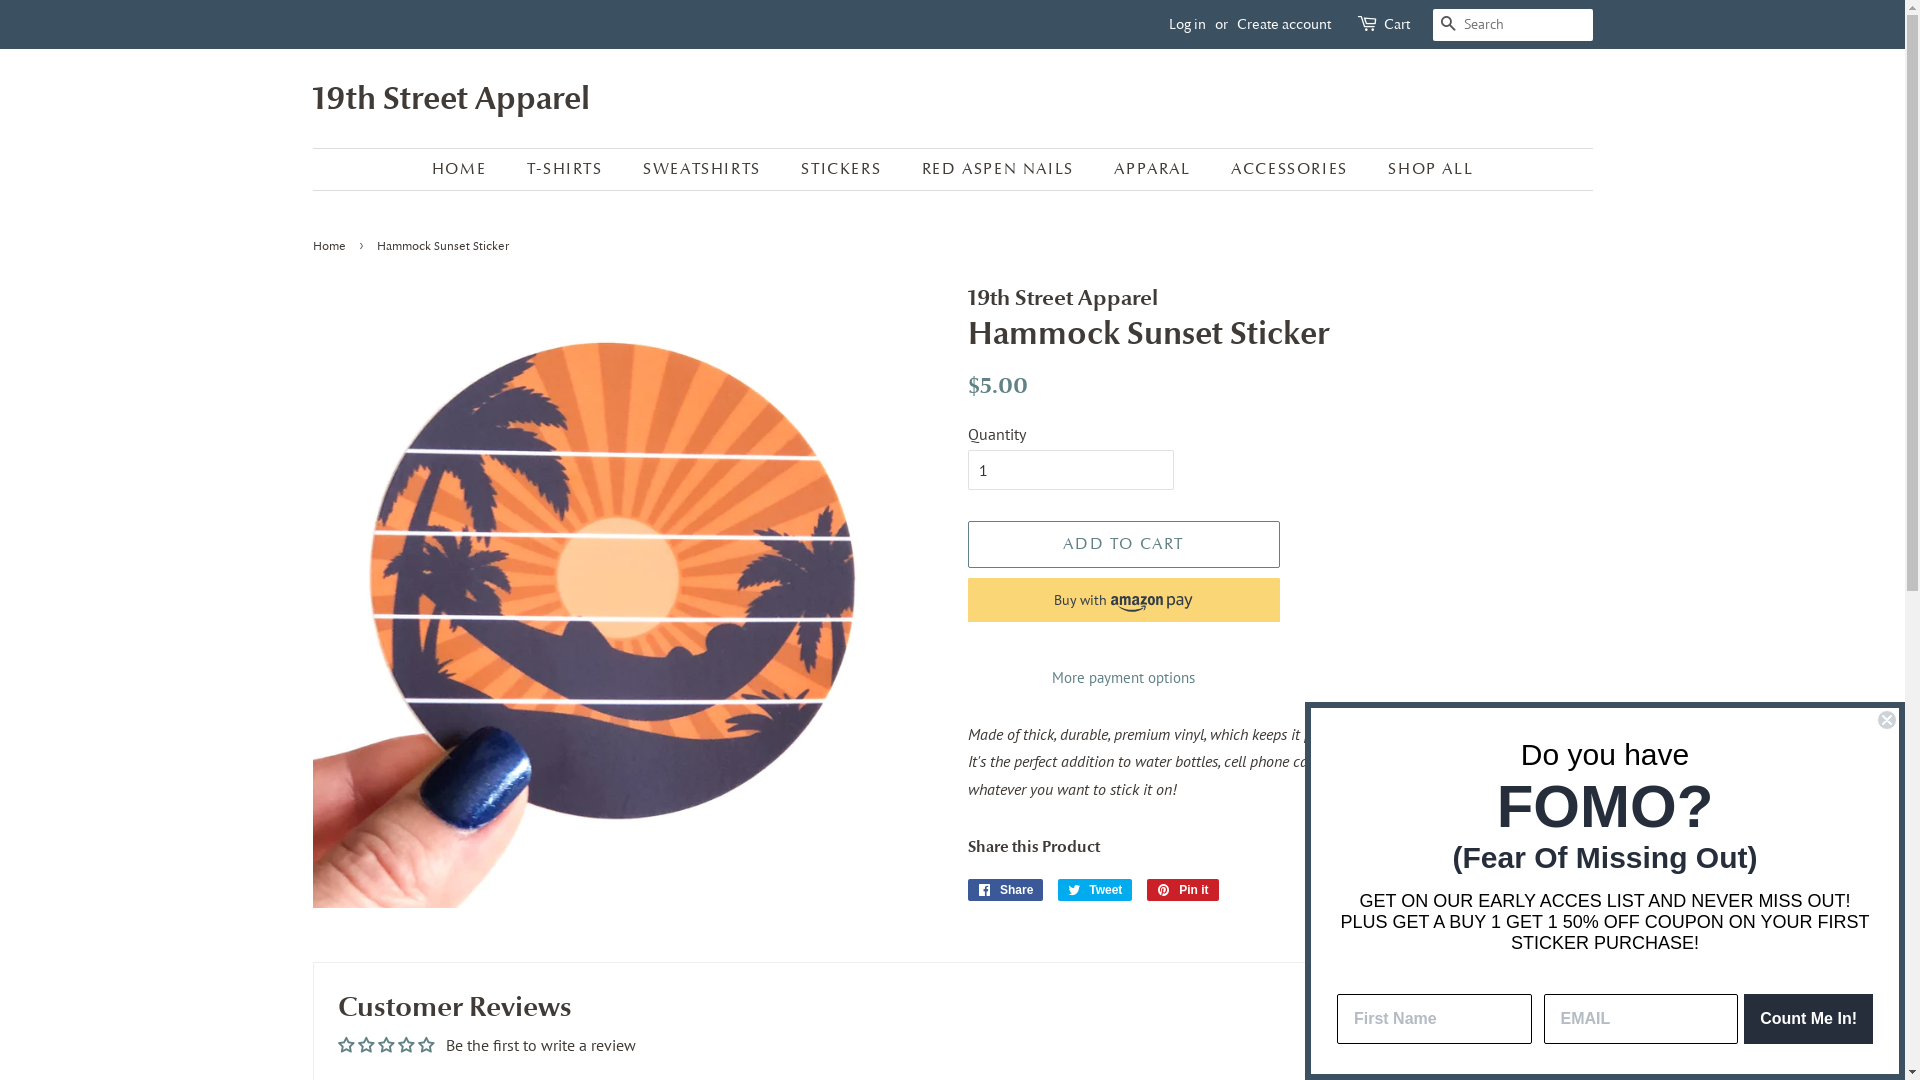 Image resolution: width=1920 pixels, height=1080 pixels. What do you see at coordinates (1124, 544) in the screenshot?
I see `ADD TO CART` at bounding box center [1124, 544].